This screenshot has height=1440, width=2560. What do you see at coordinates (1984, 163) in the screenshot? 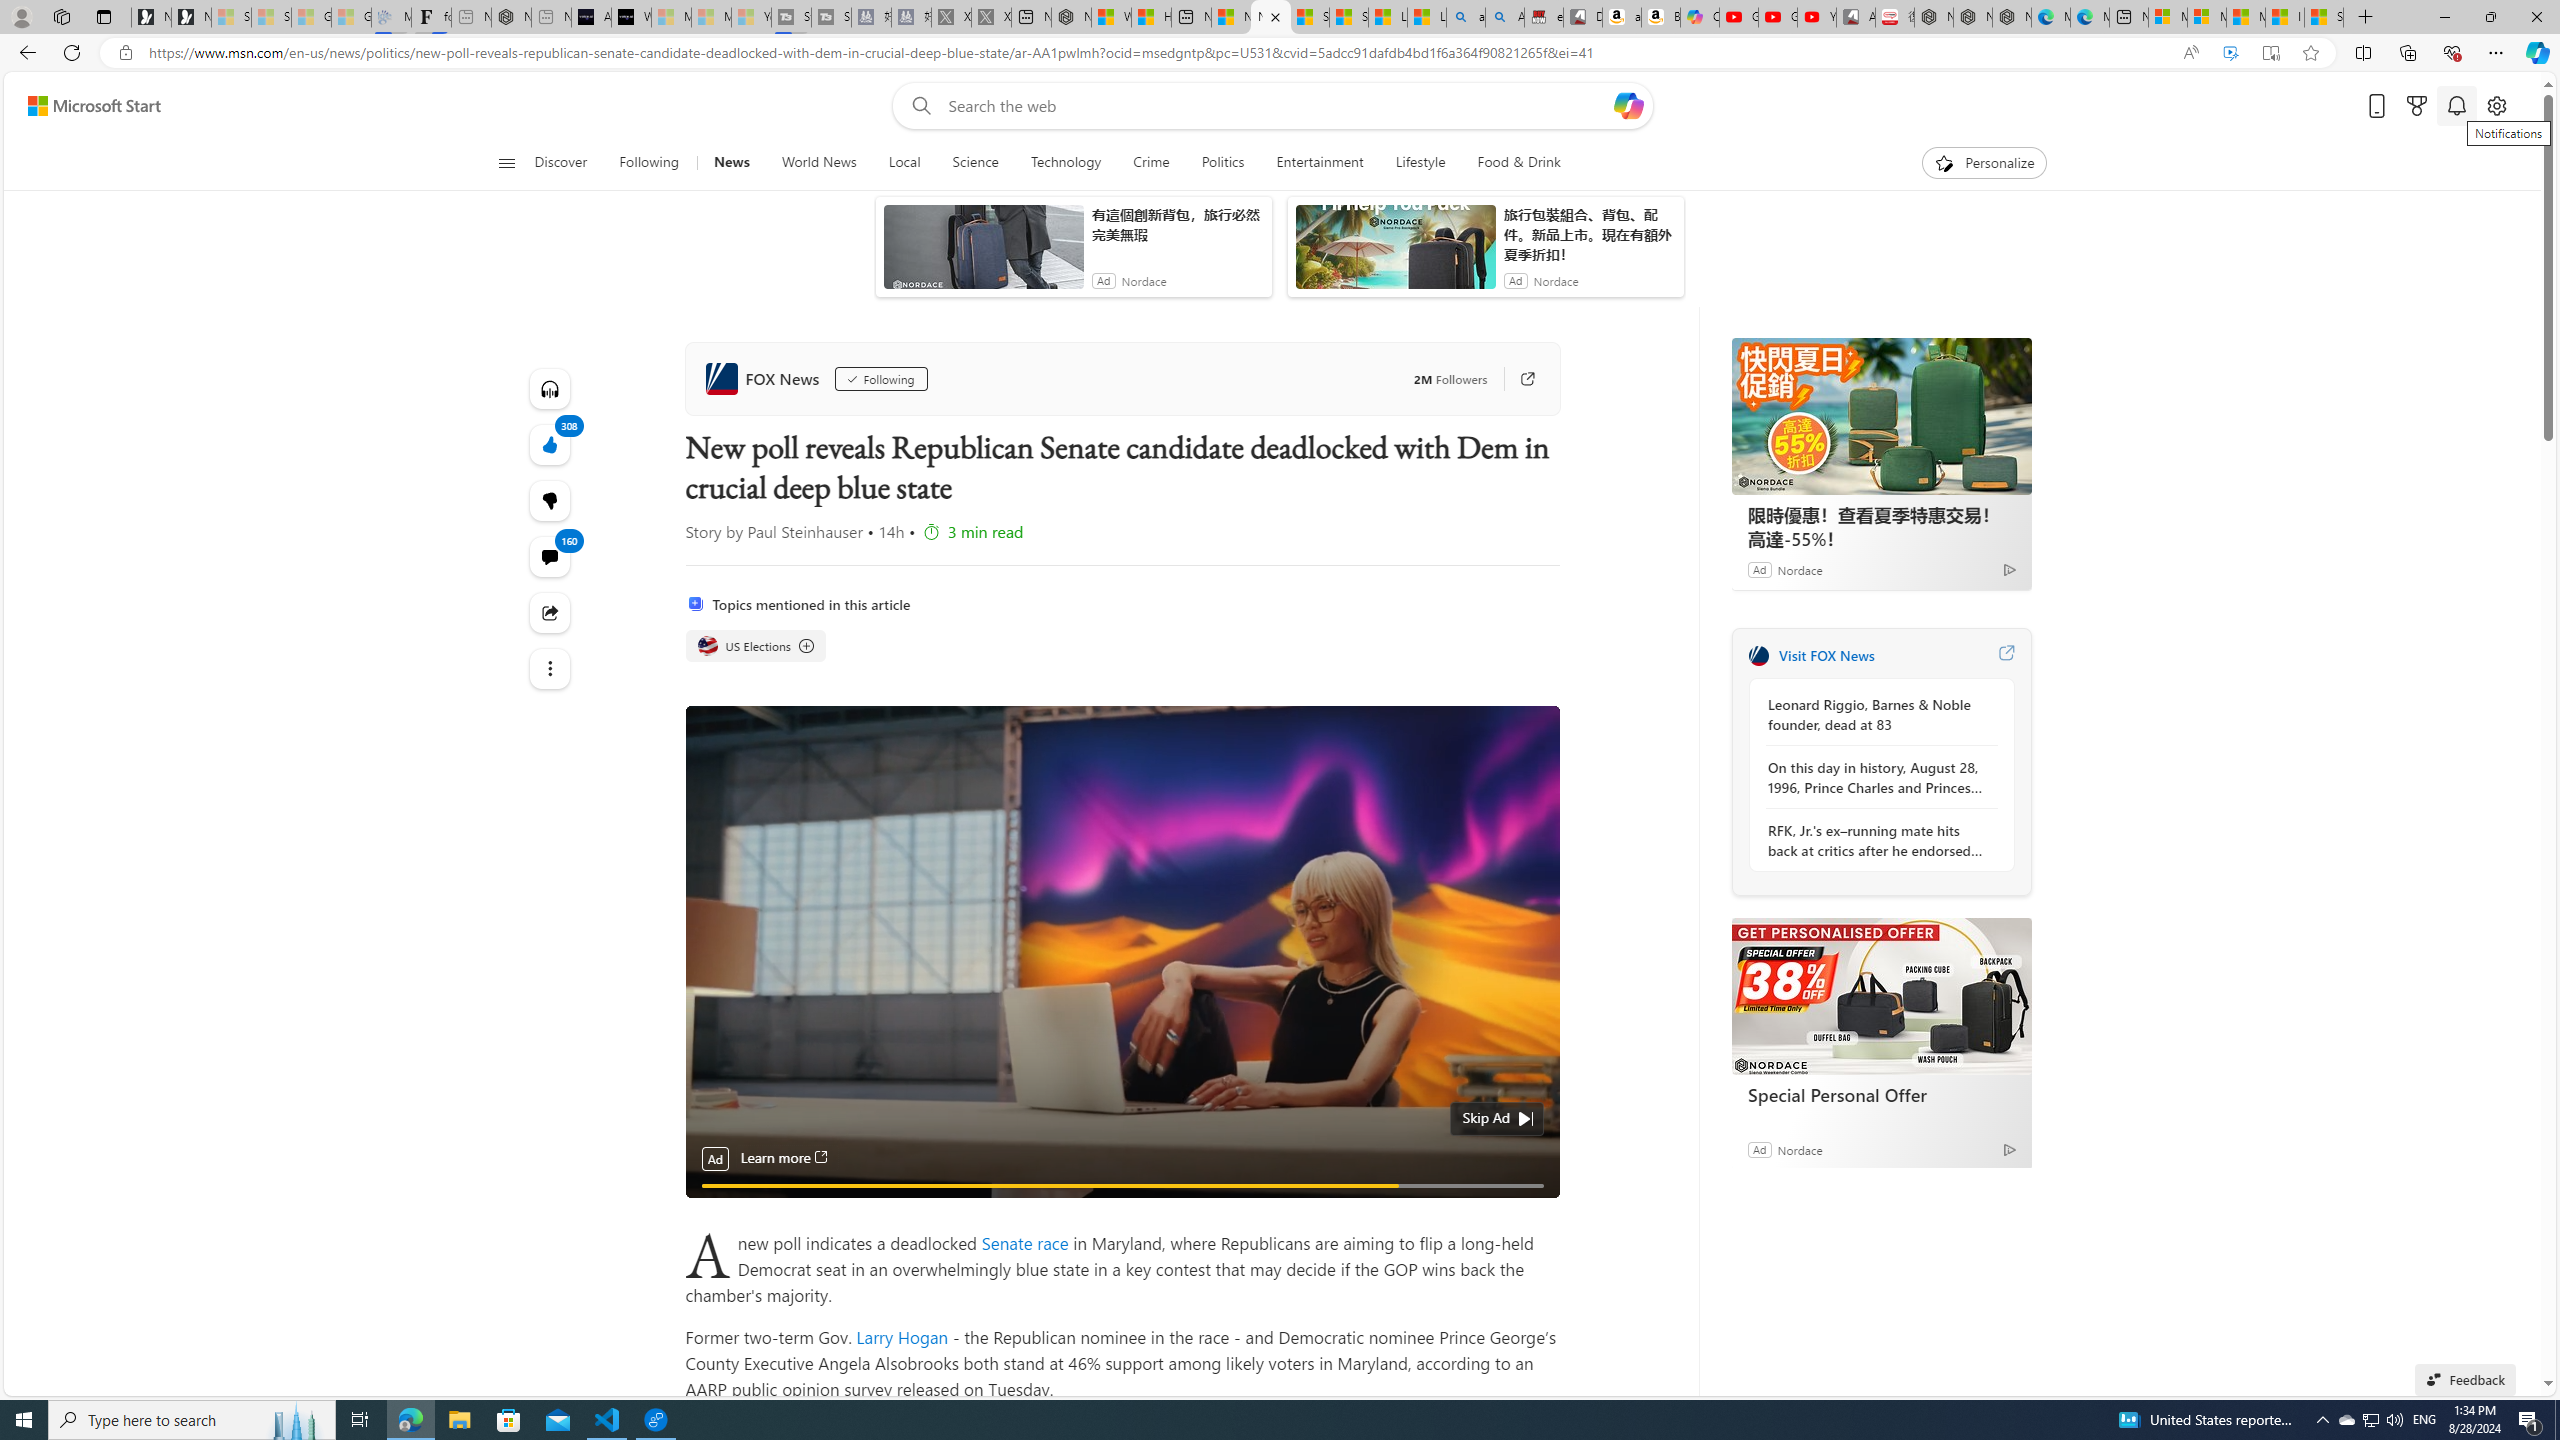
I see `Personalize` at bounding box center [1984, 163].